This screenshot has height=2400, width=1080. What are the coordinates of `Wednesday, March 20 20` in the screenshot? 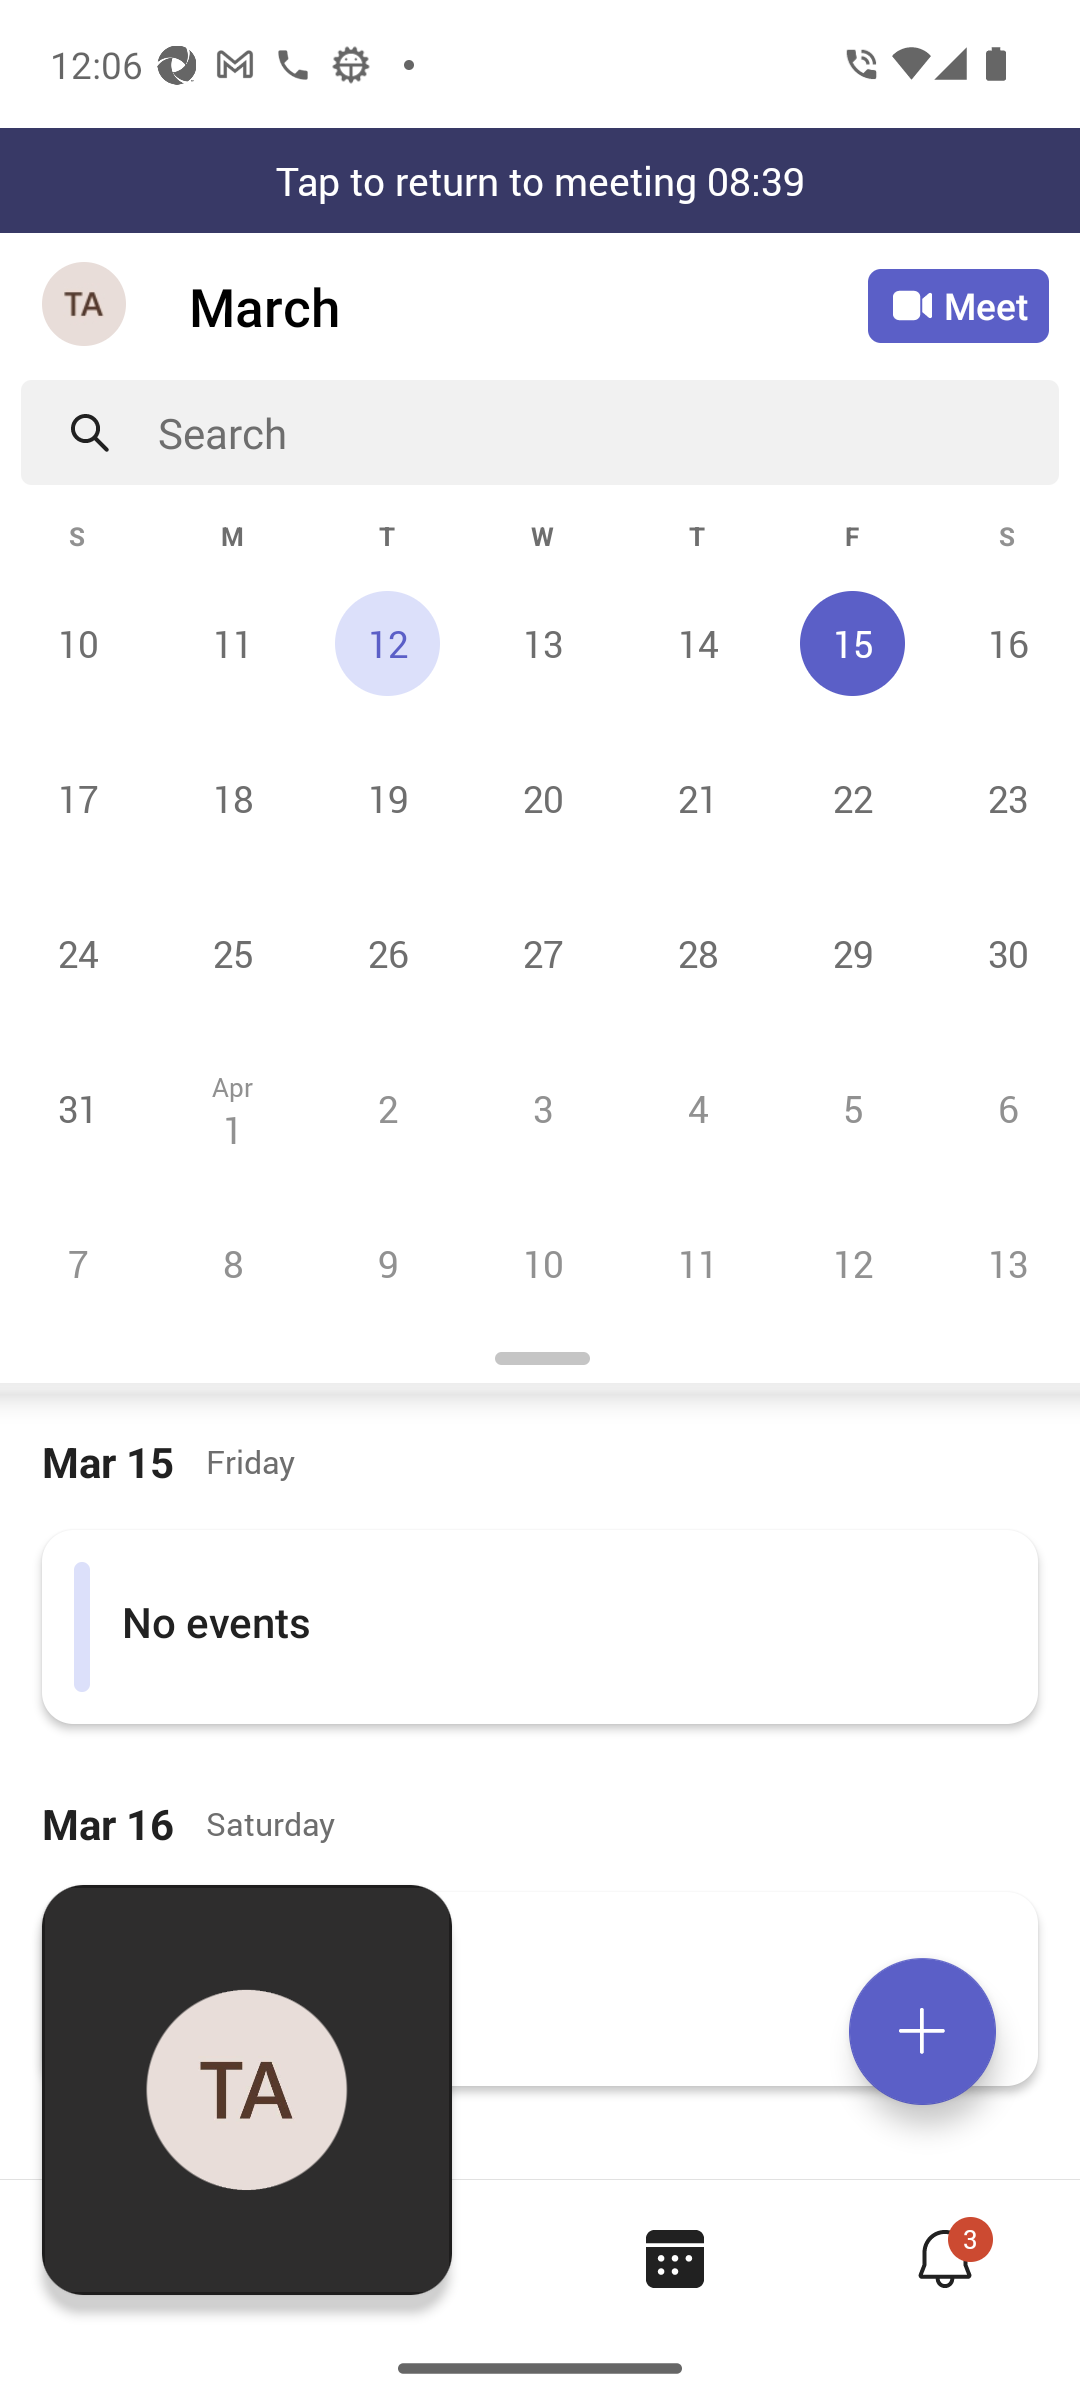 It's located at (542, 798).